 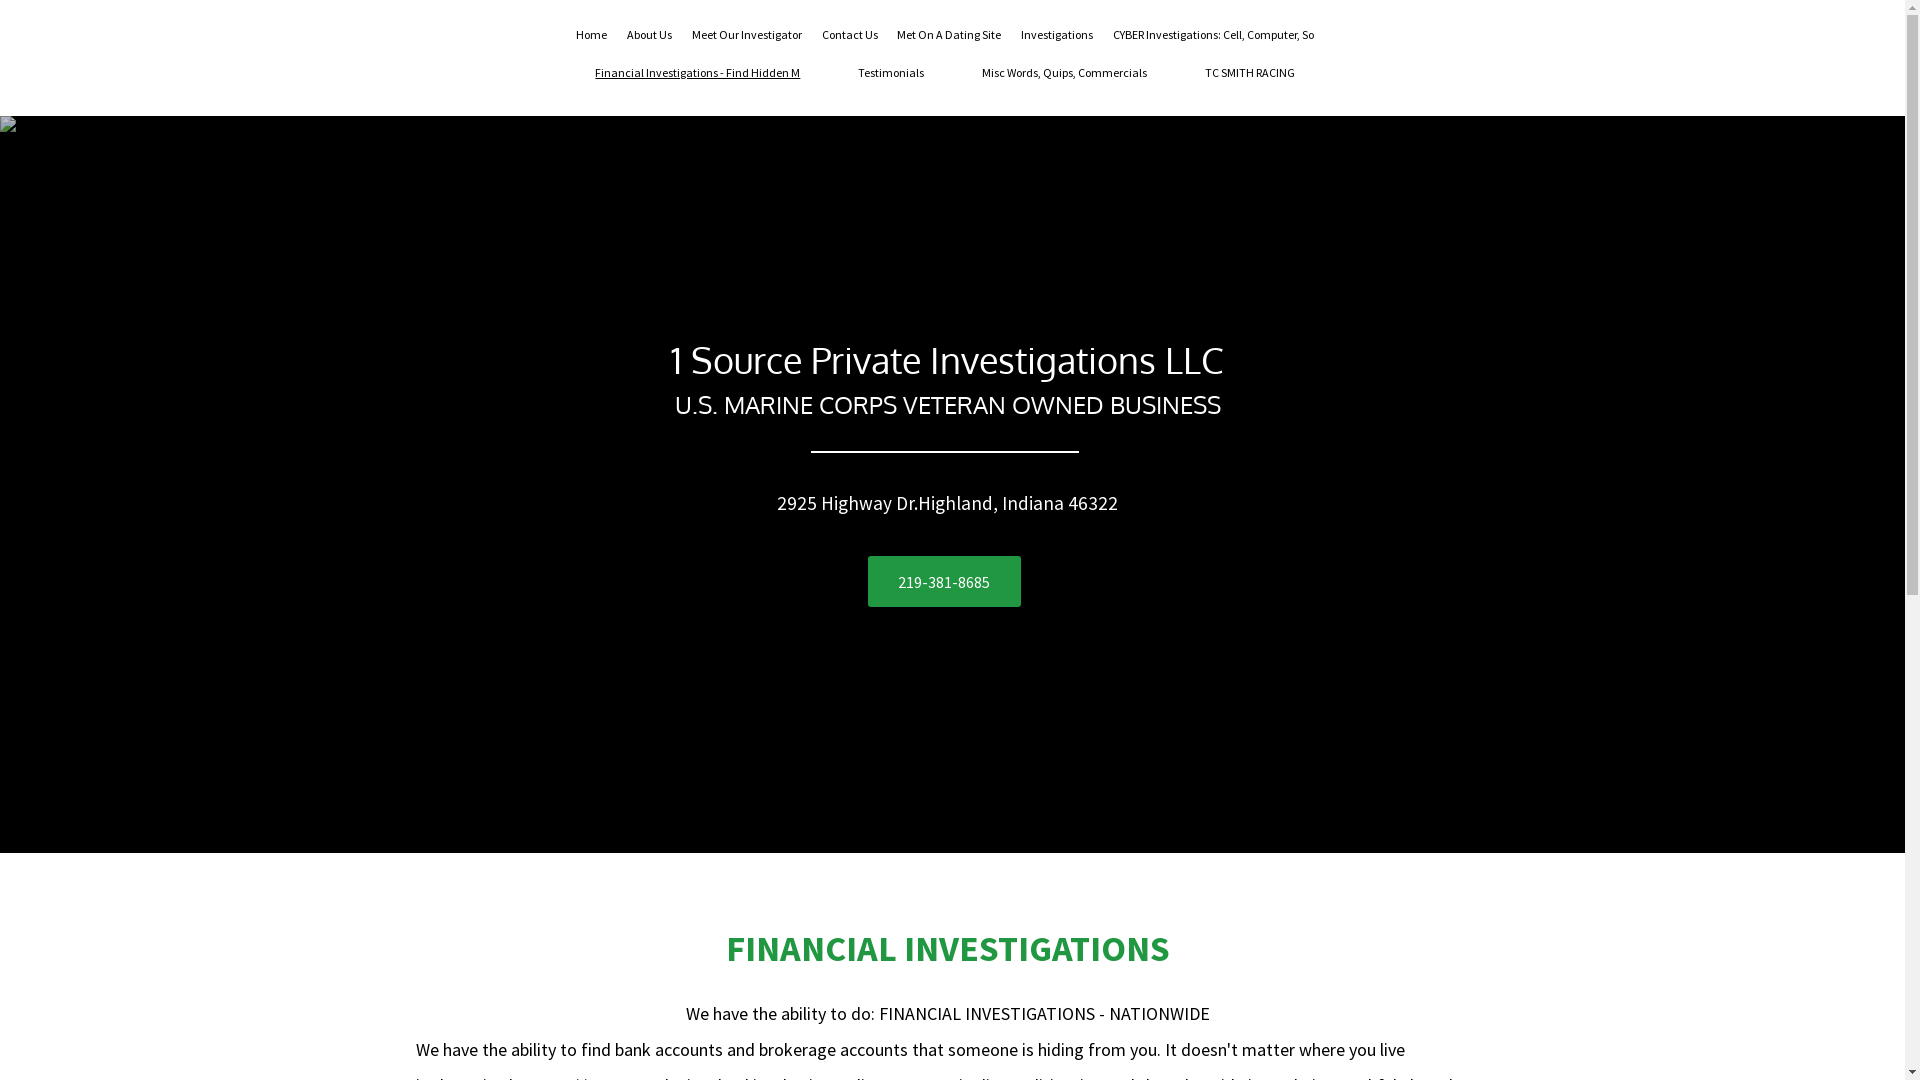 I want to click on Home, so click(x=592, y=35).